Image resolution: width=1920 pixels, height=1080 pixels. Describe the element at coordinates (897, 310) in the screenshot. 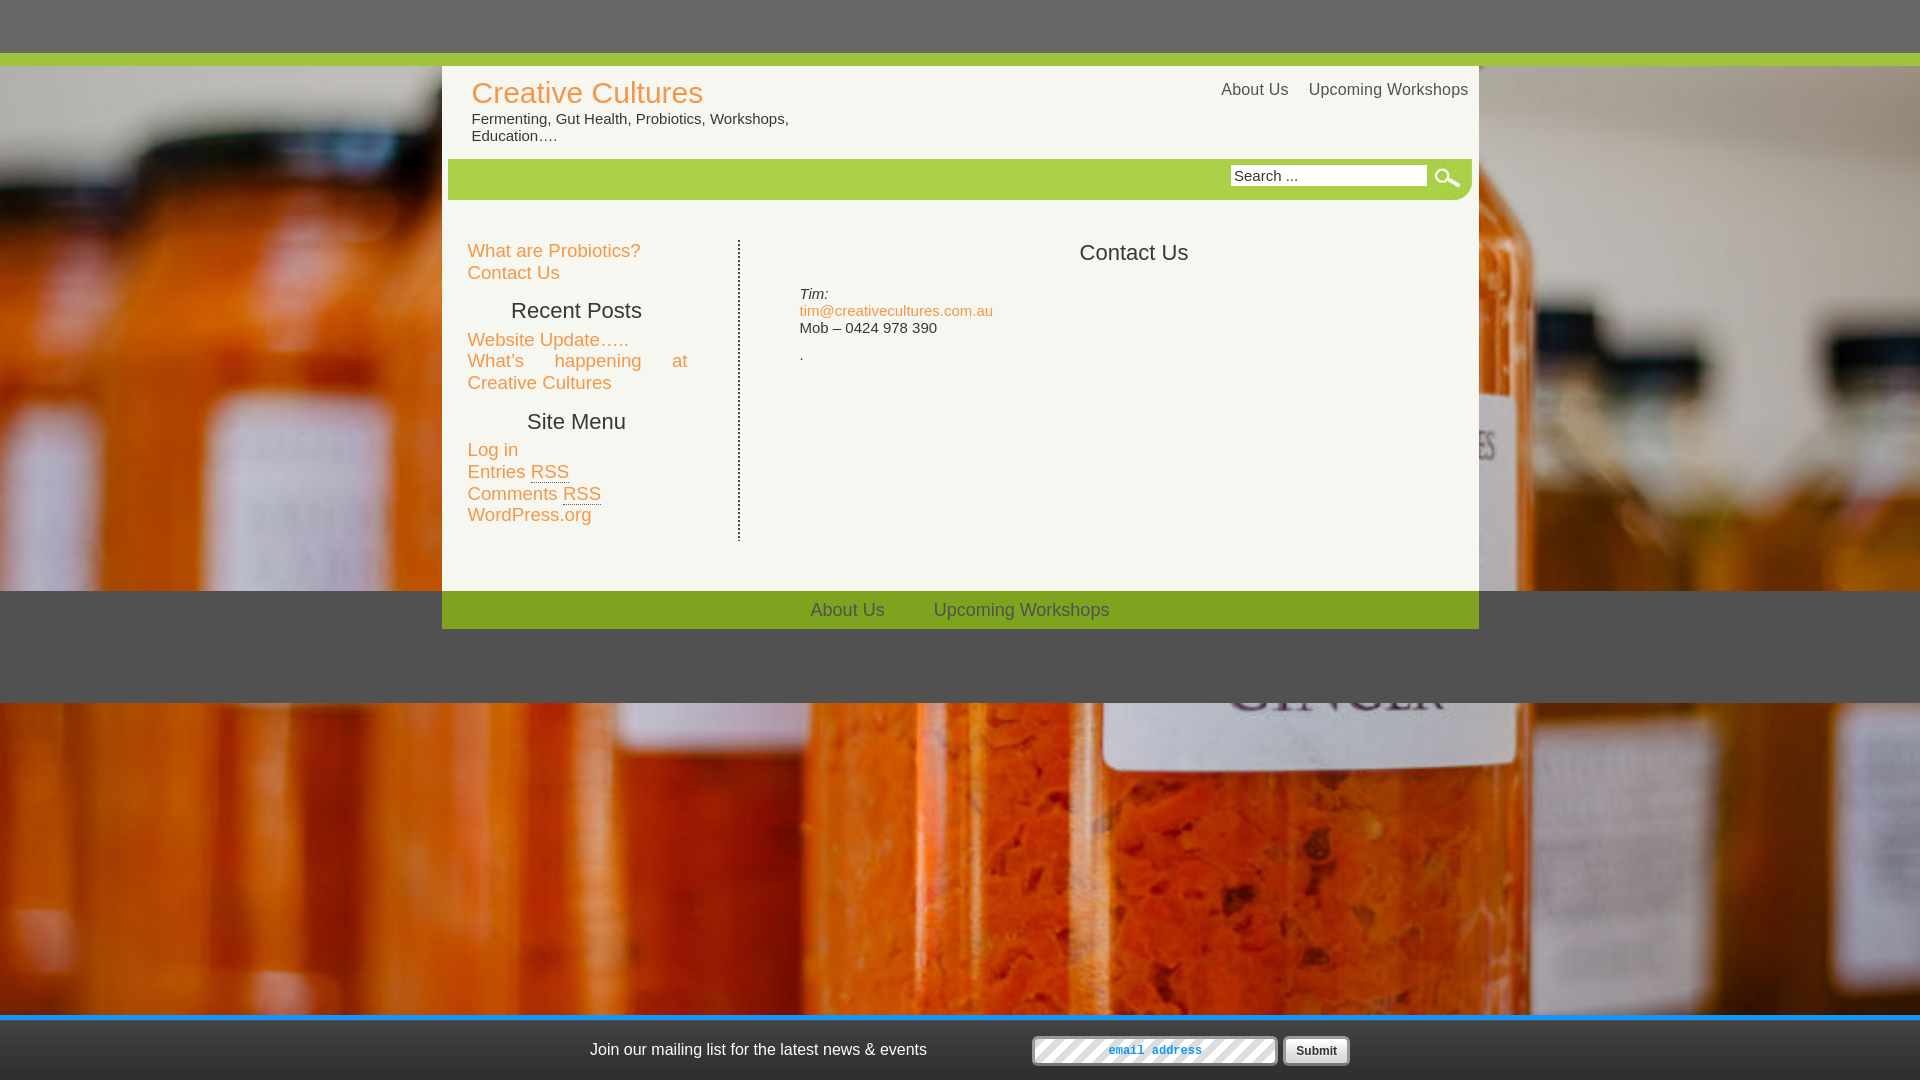

I see `tim@creativecultures.com.au` at that location.